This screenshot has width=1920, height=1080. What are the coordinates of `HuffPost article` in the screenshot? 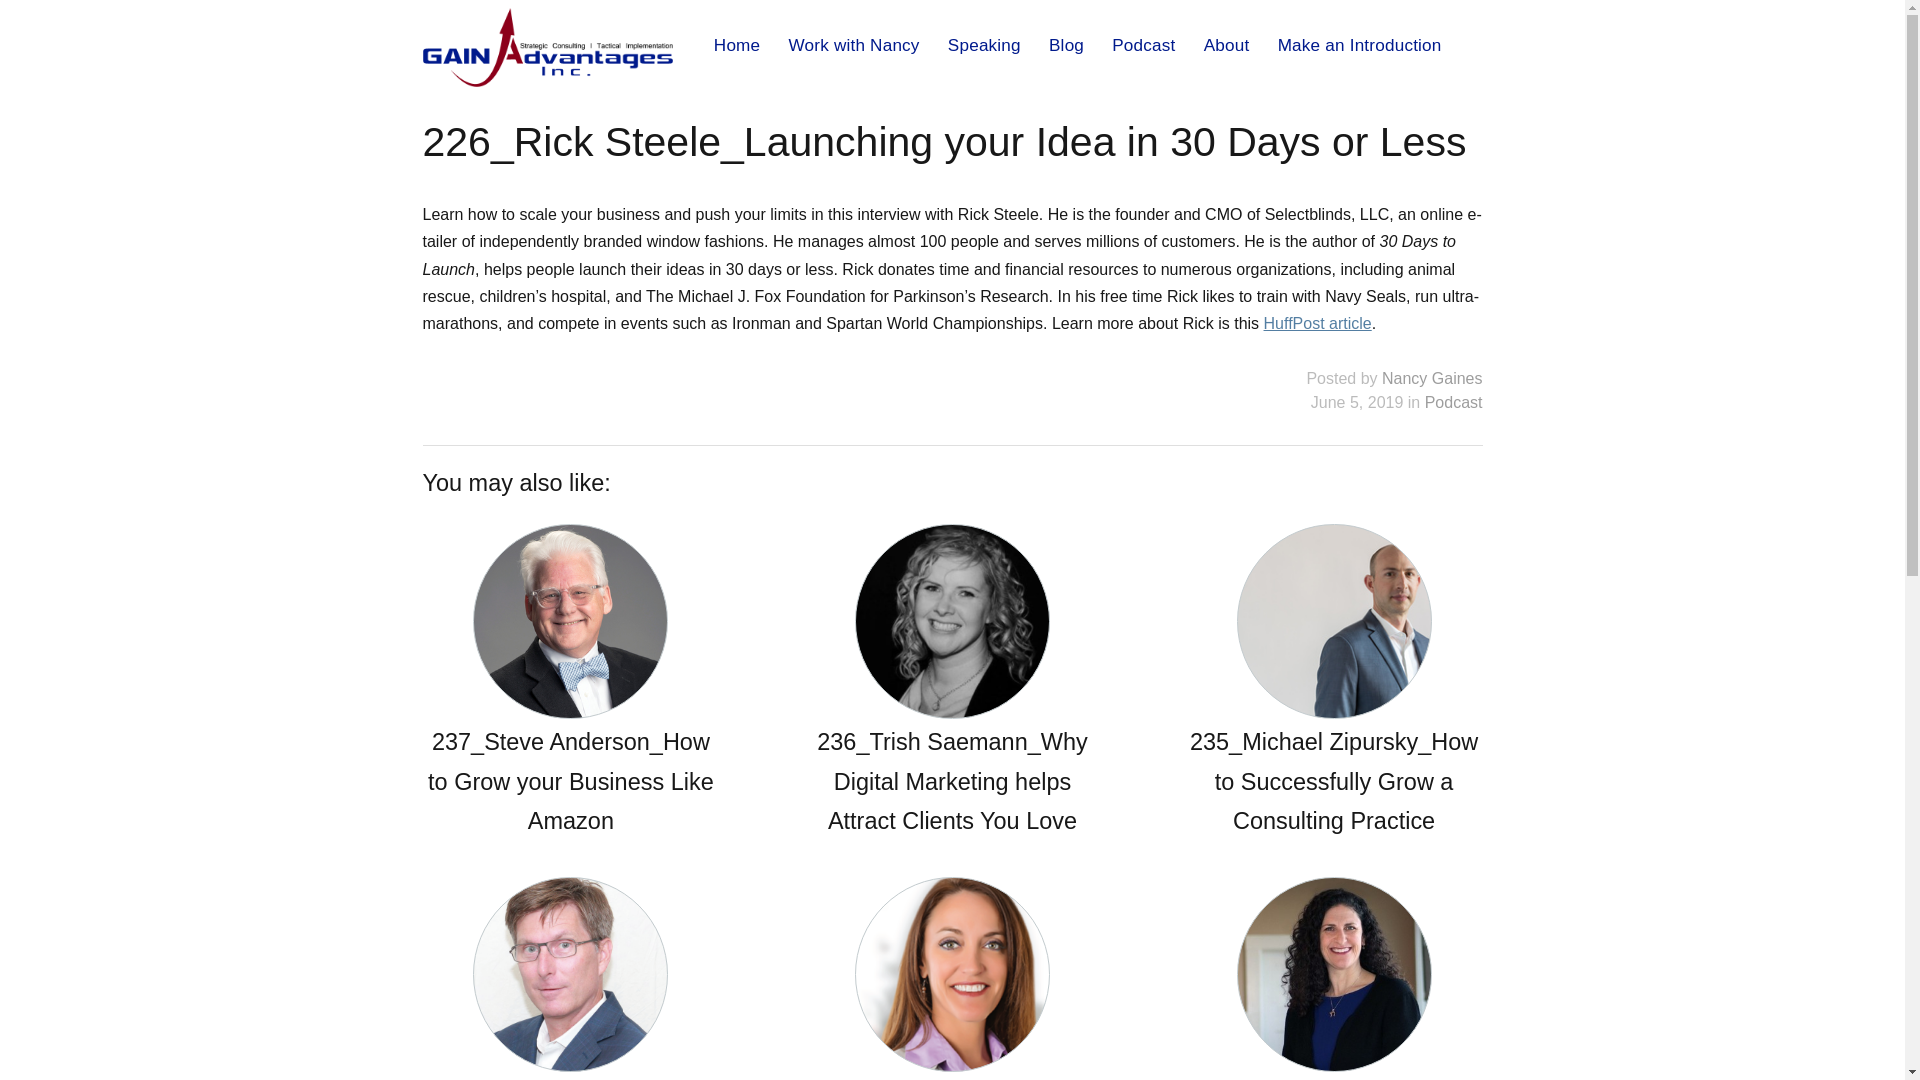 It's located at (1318, 323).